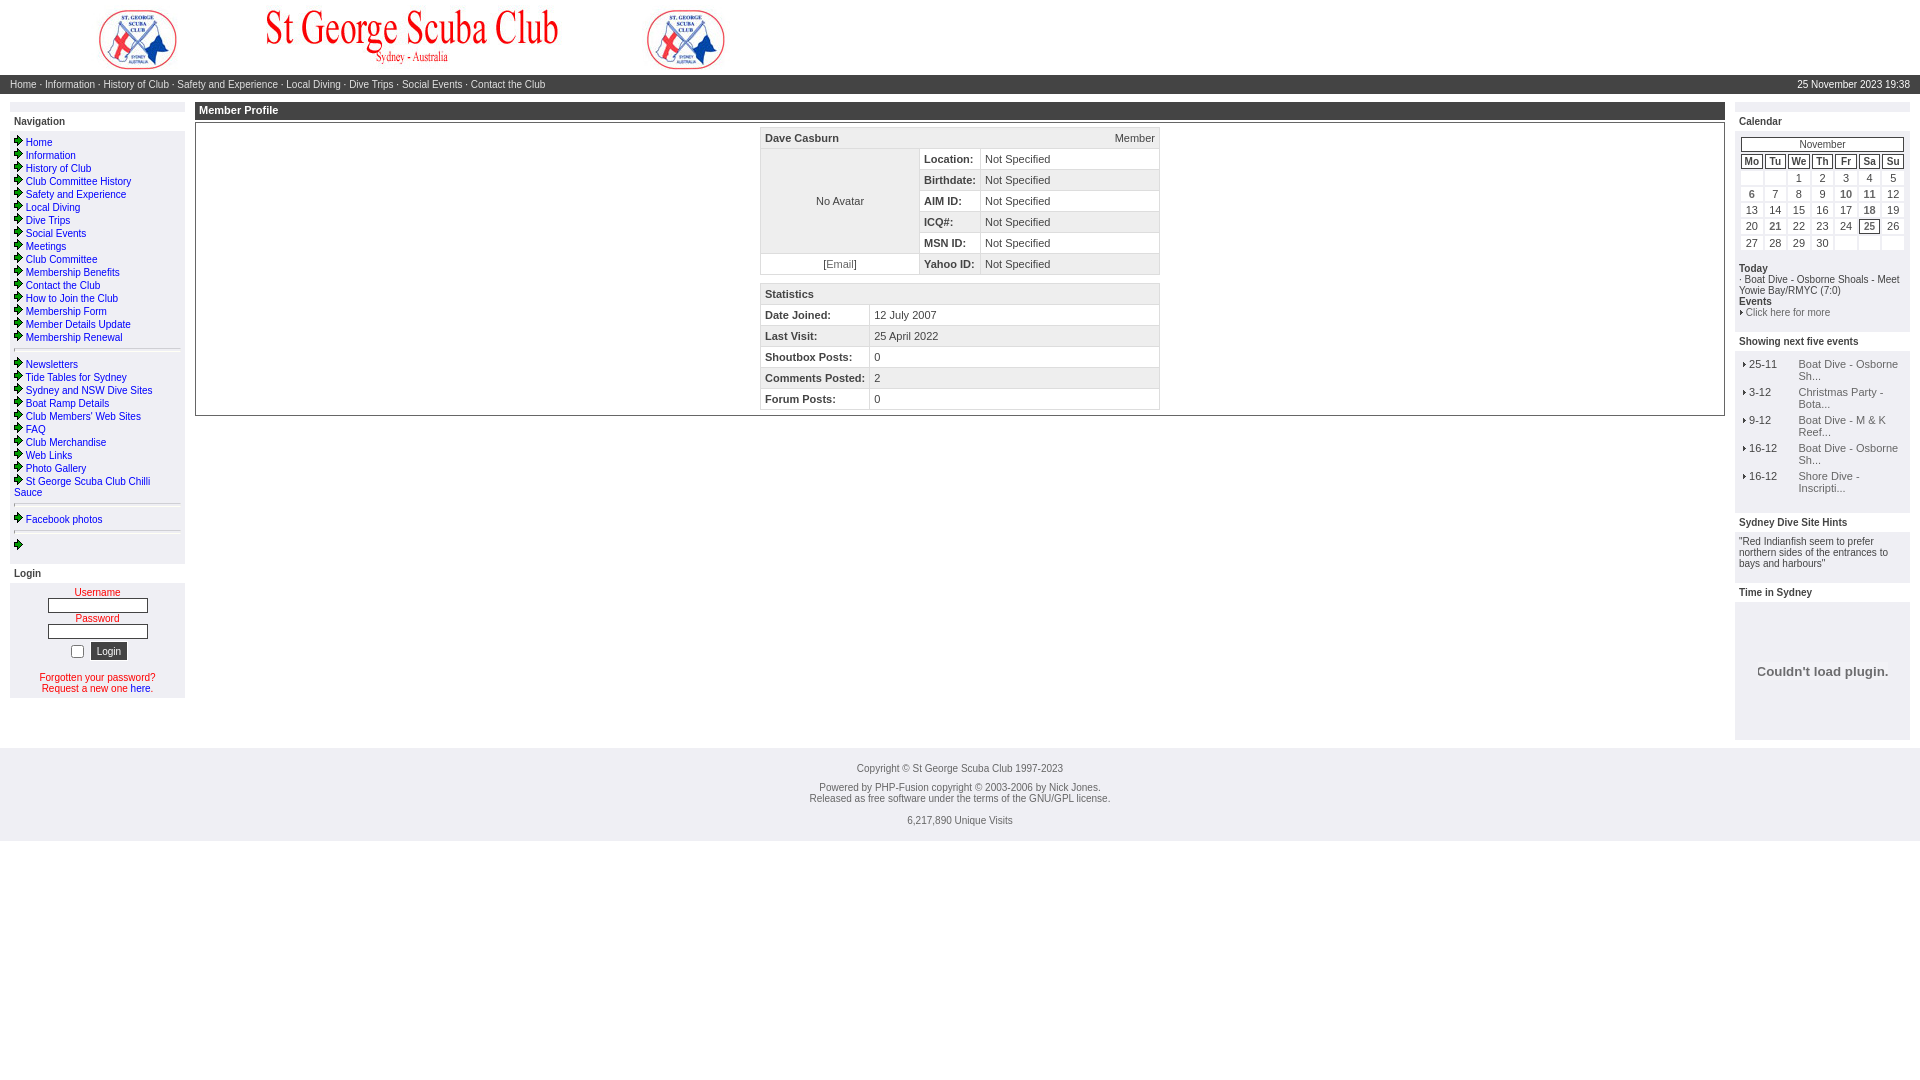 The width and height of the screenshot is (1920, 1080). Describe the element at coordinates (78, 324) in the screenshot. I see `Member Details Update` at that location.